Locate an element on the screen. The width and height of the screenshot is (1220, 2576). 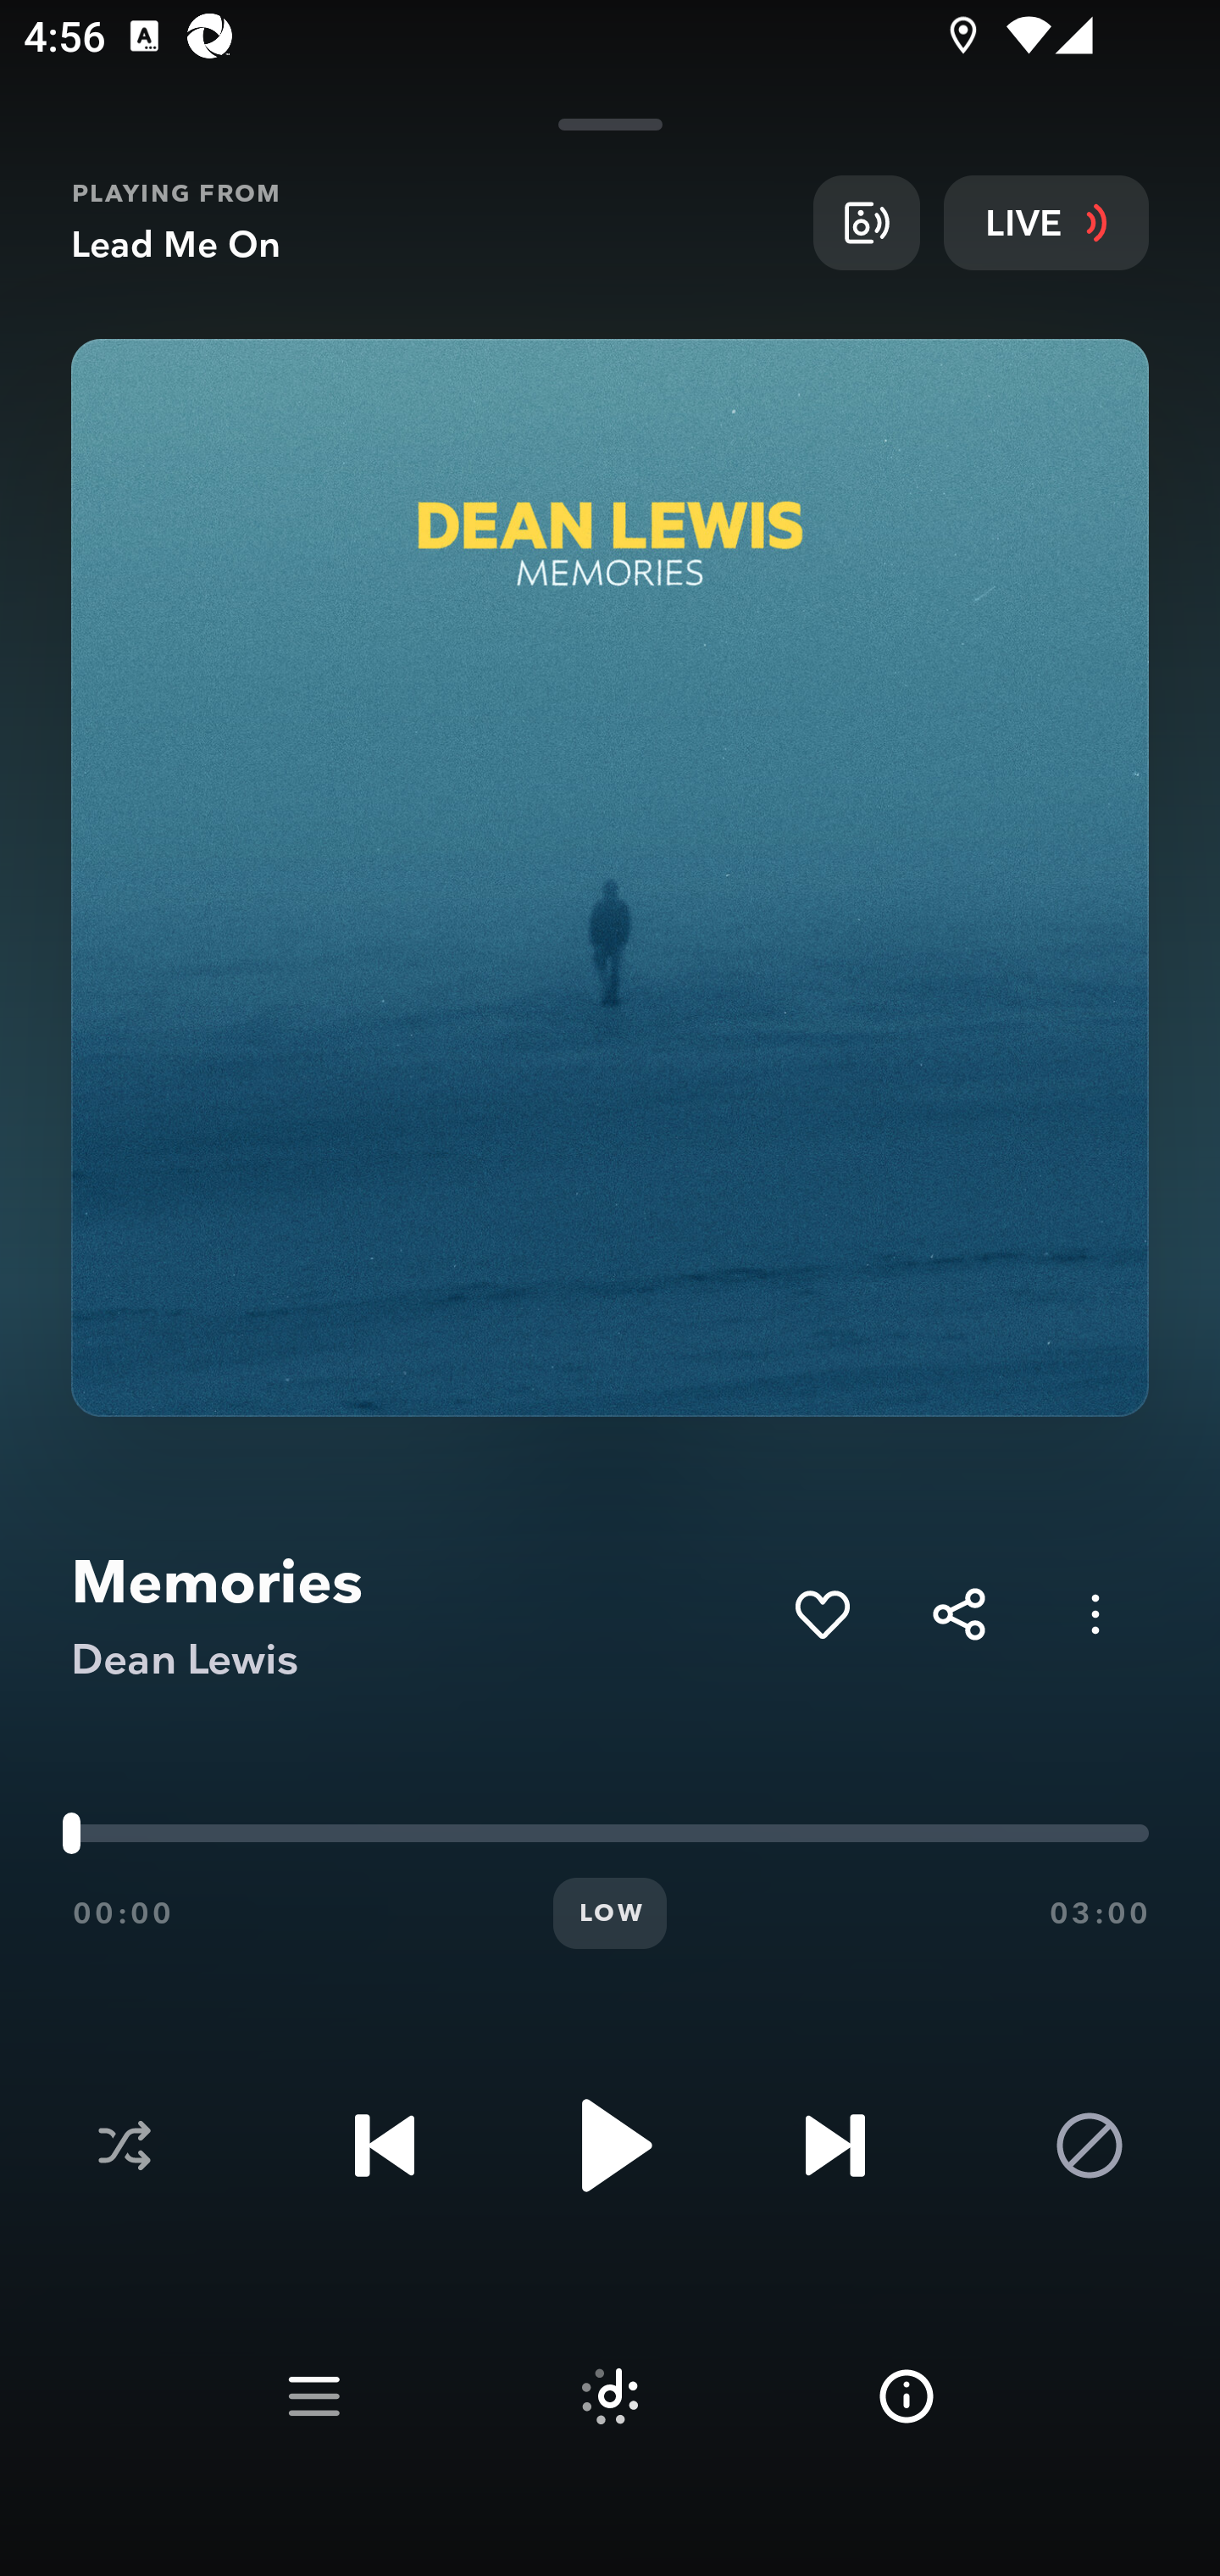
Broadcast is located at coordinates (866, 222).